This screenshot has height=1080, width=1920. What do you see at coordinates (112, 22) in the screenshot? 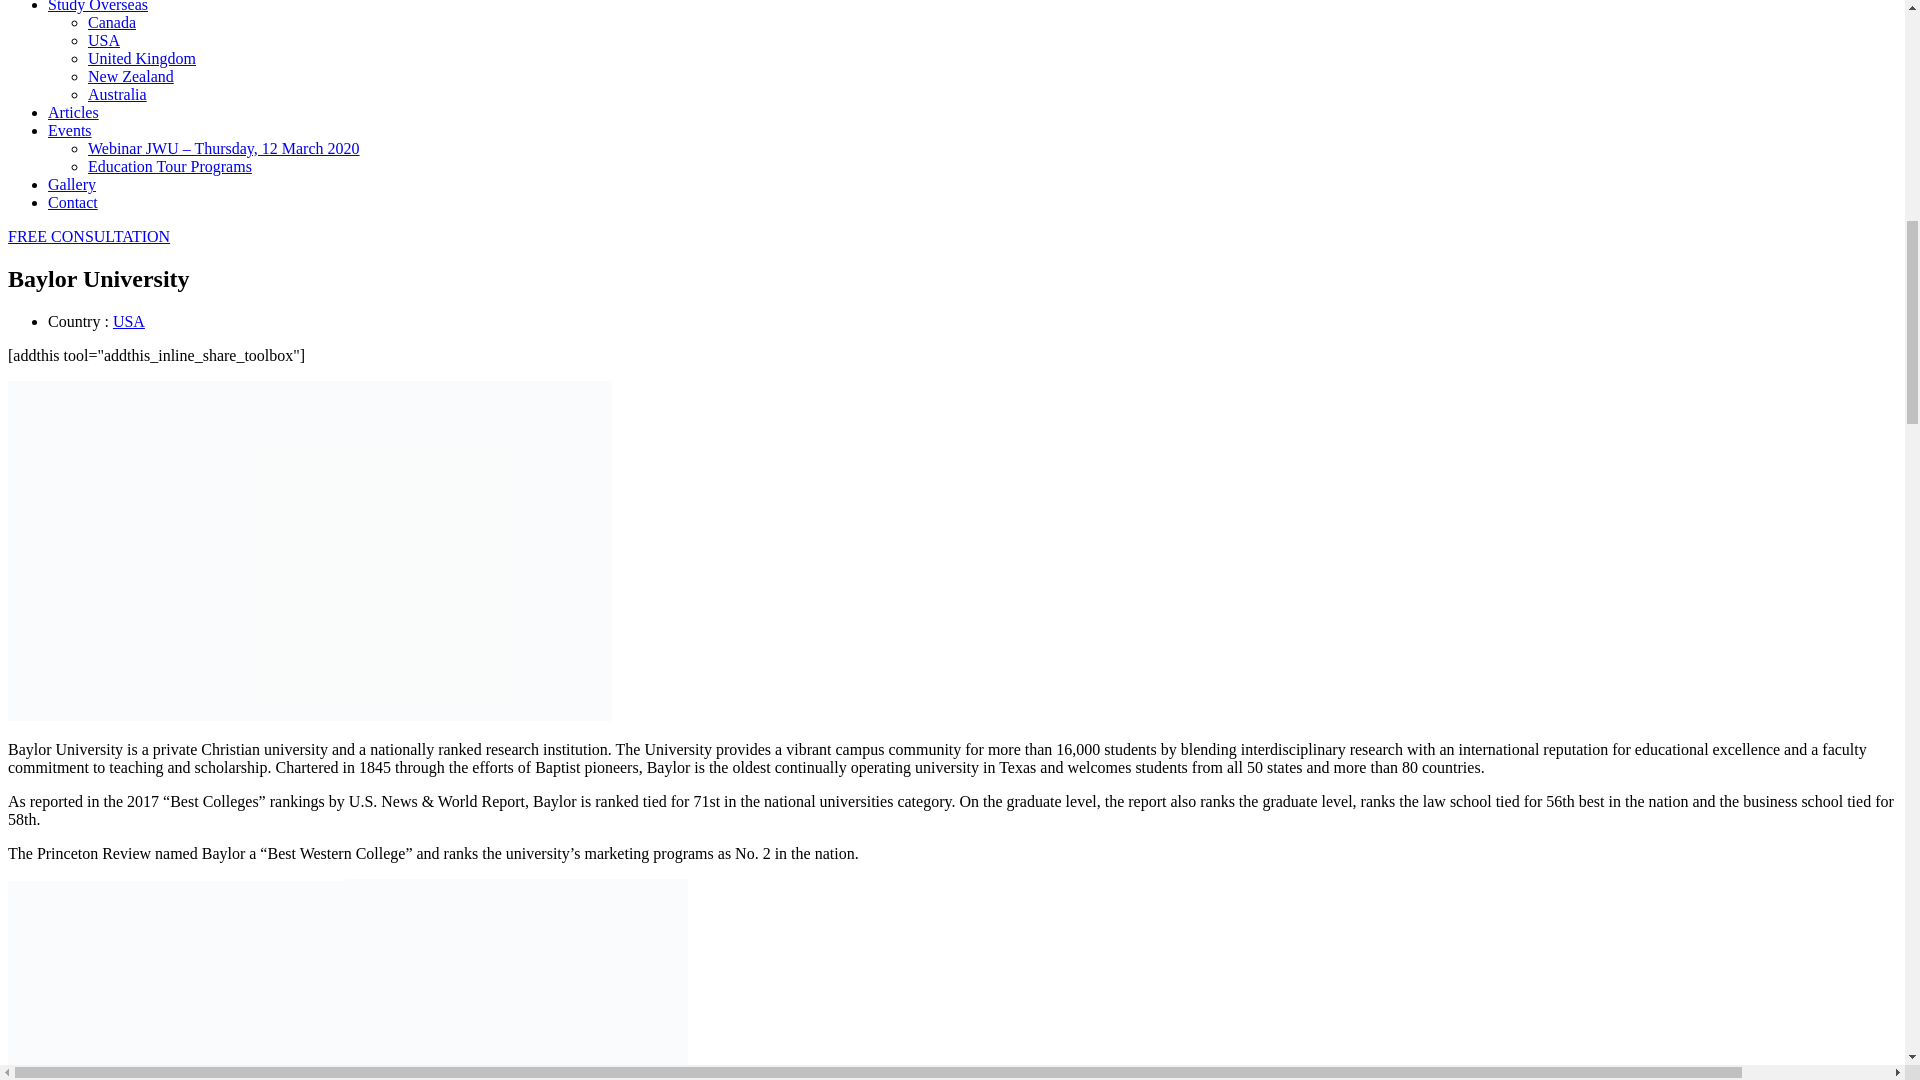
I see `Canada` at bounding box center [112, 22].